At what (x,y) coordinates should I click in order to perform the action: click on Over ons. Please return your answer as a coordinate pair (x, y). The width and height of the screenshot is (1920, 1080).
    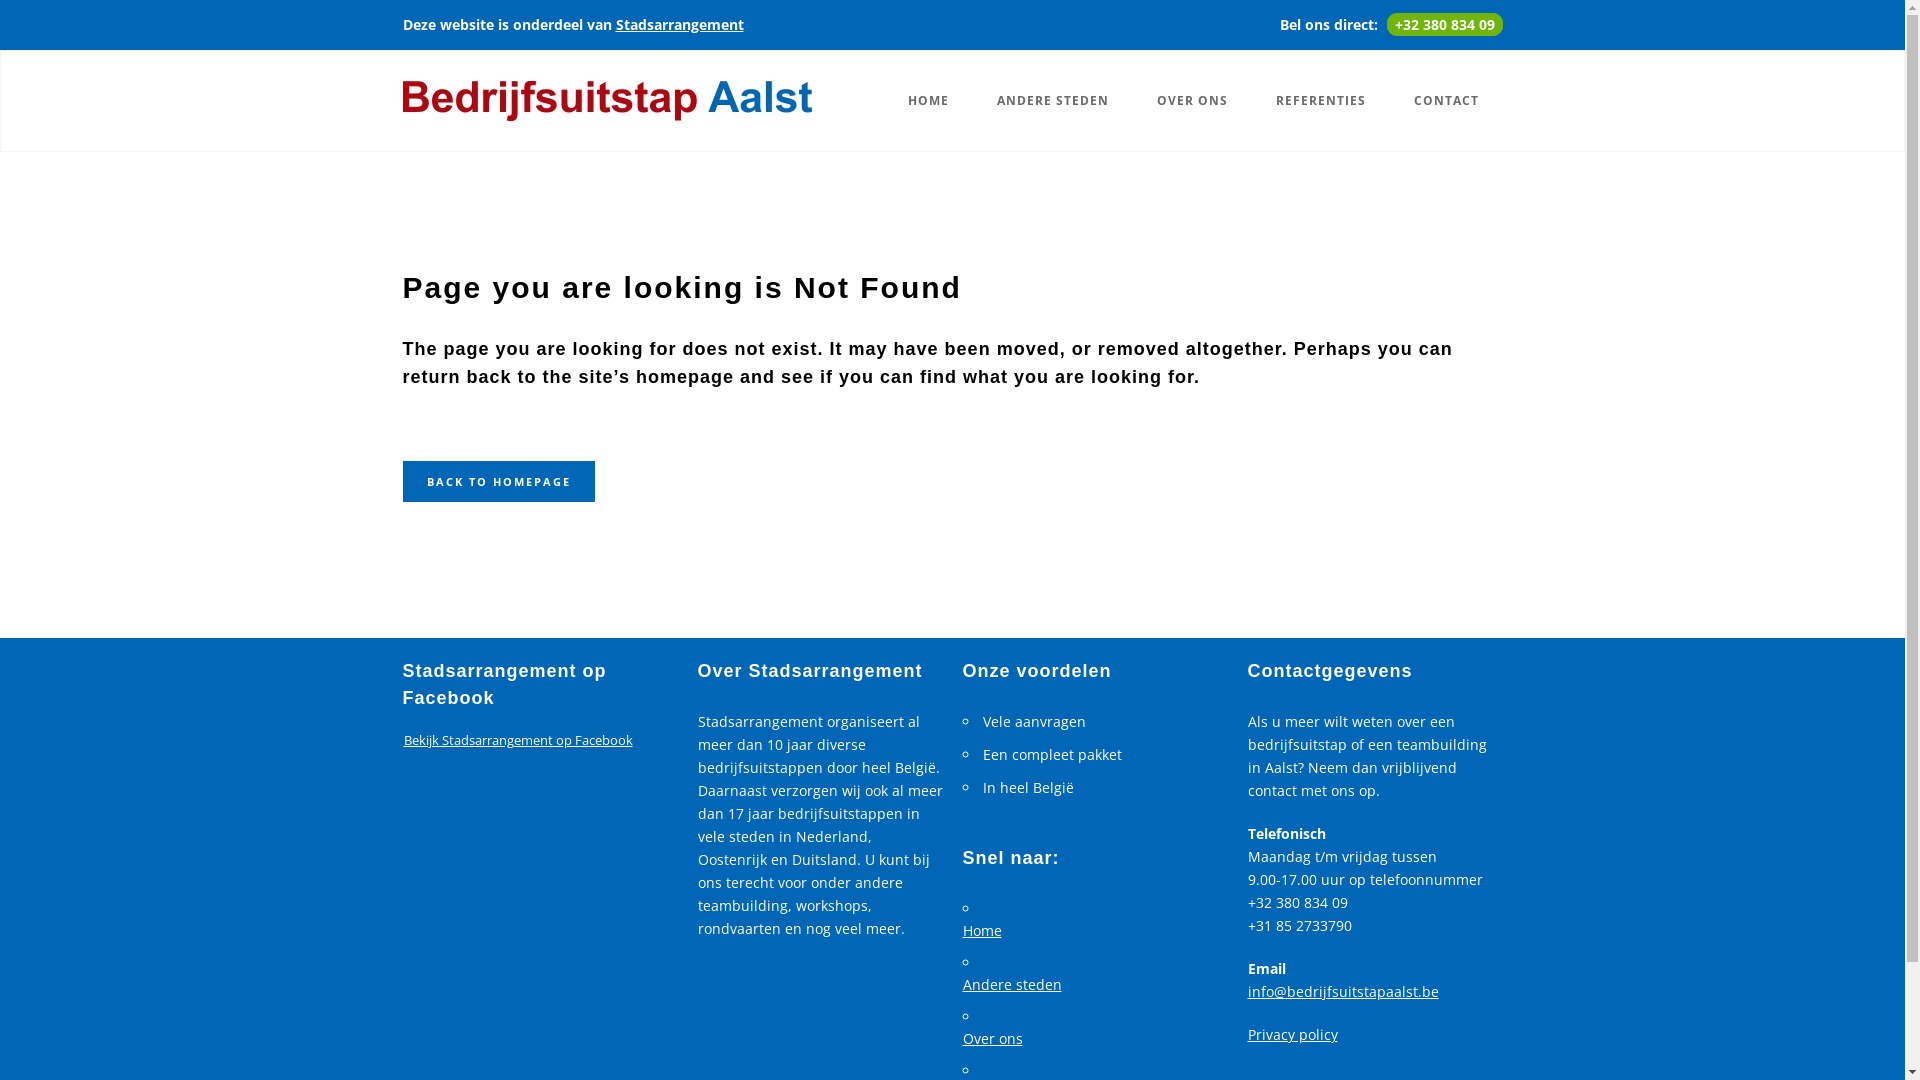
    Looking at the image, I should click on (1092, 1039).